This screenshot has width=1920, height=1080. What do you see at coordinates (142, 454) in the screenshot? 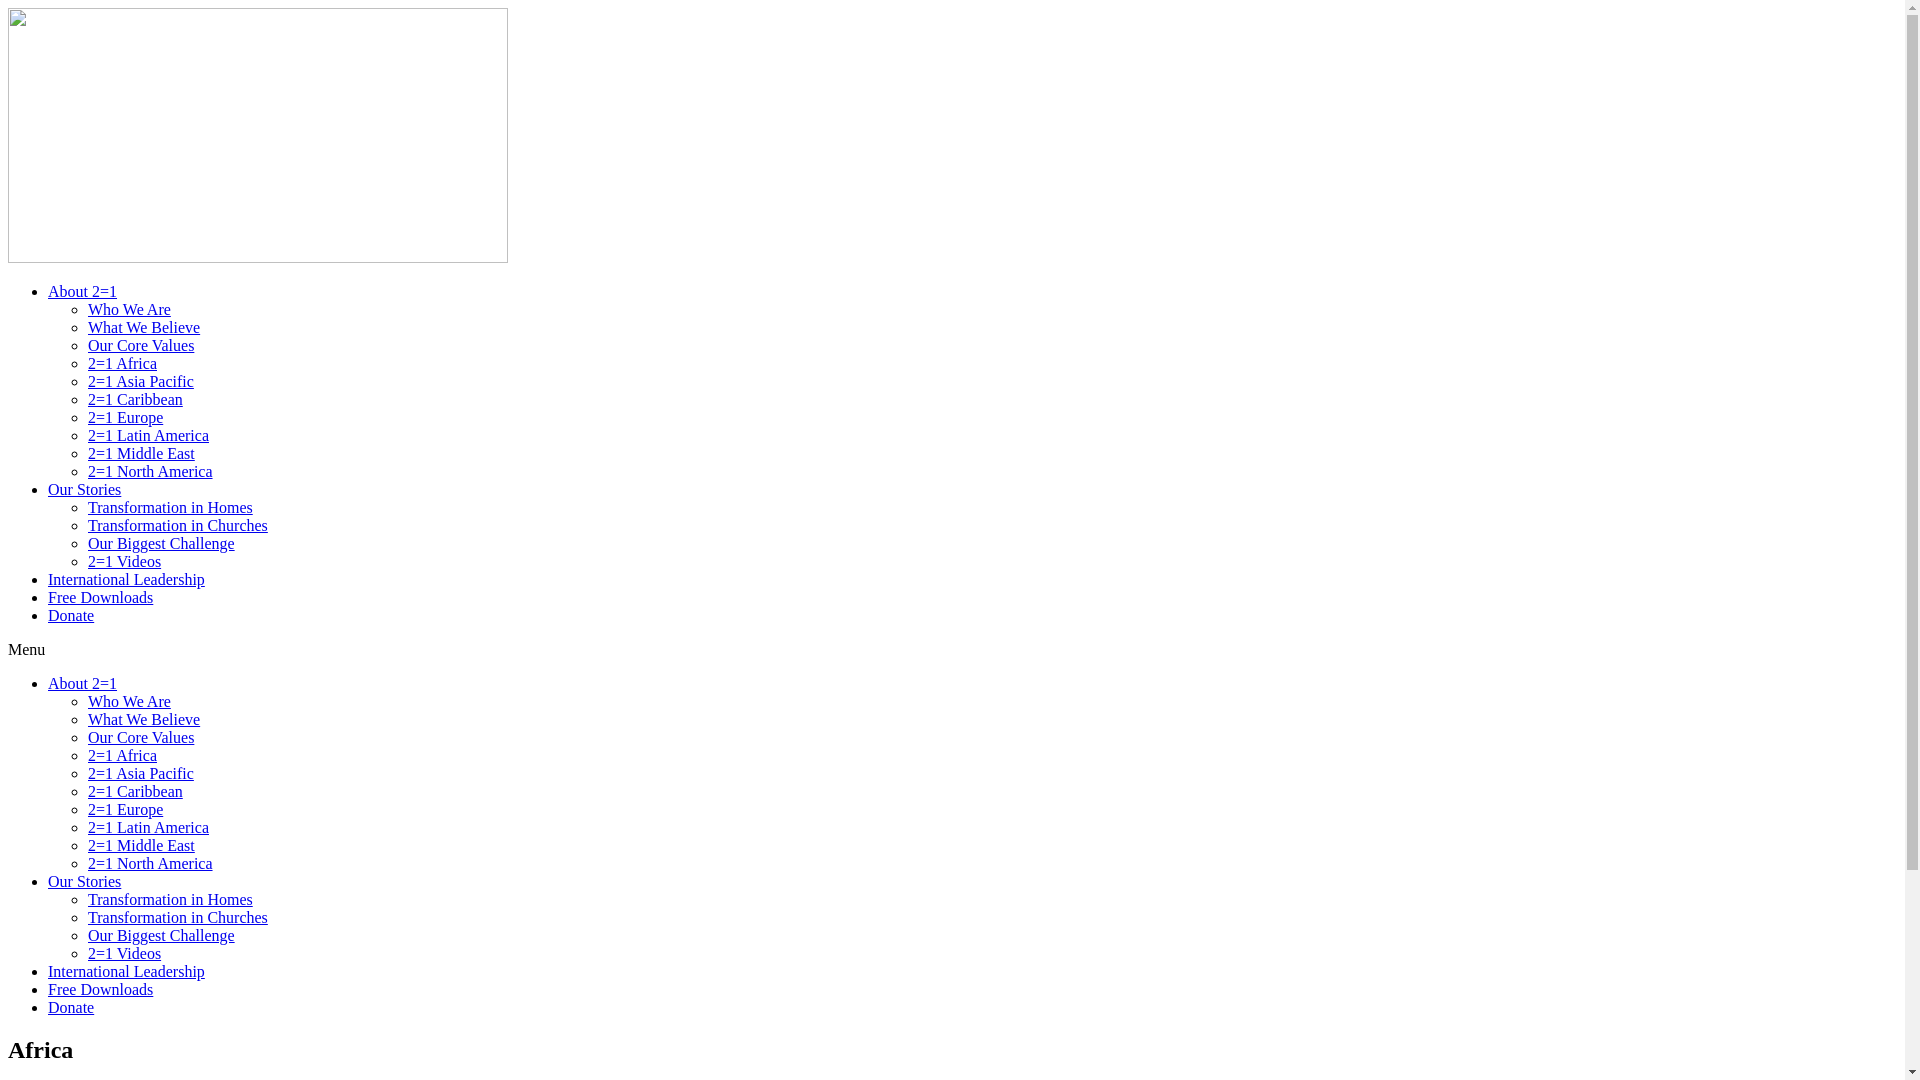
I see `2=1 Middle East` at bounding box center [142, 454].